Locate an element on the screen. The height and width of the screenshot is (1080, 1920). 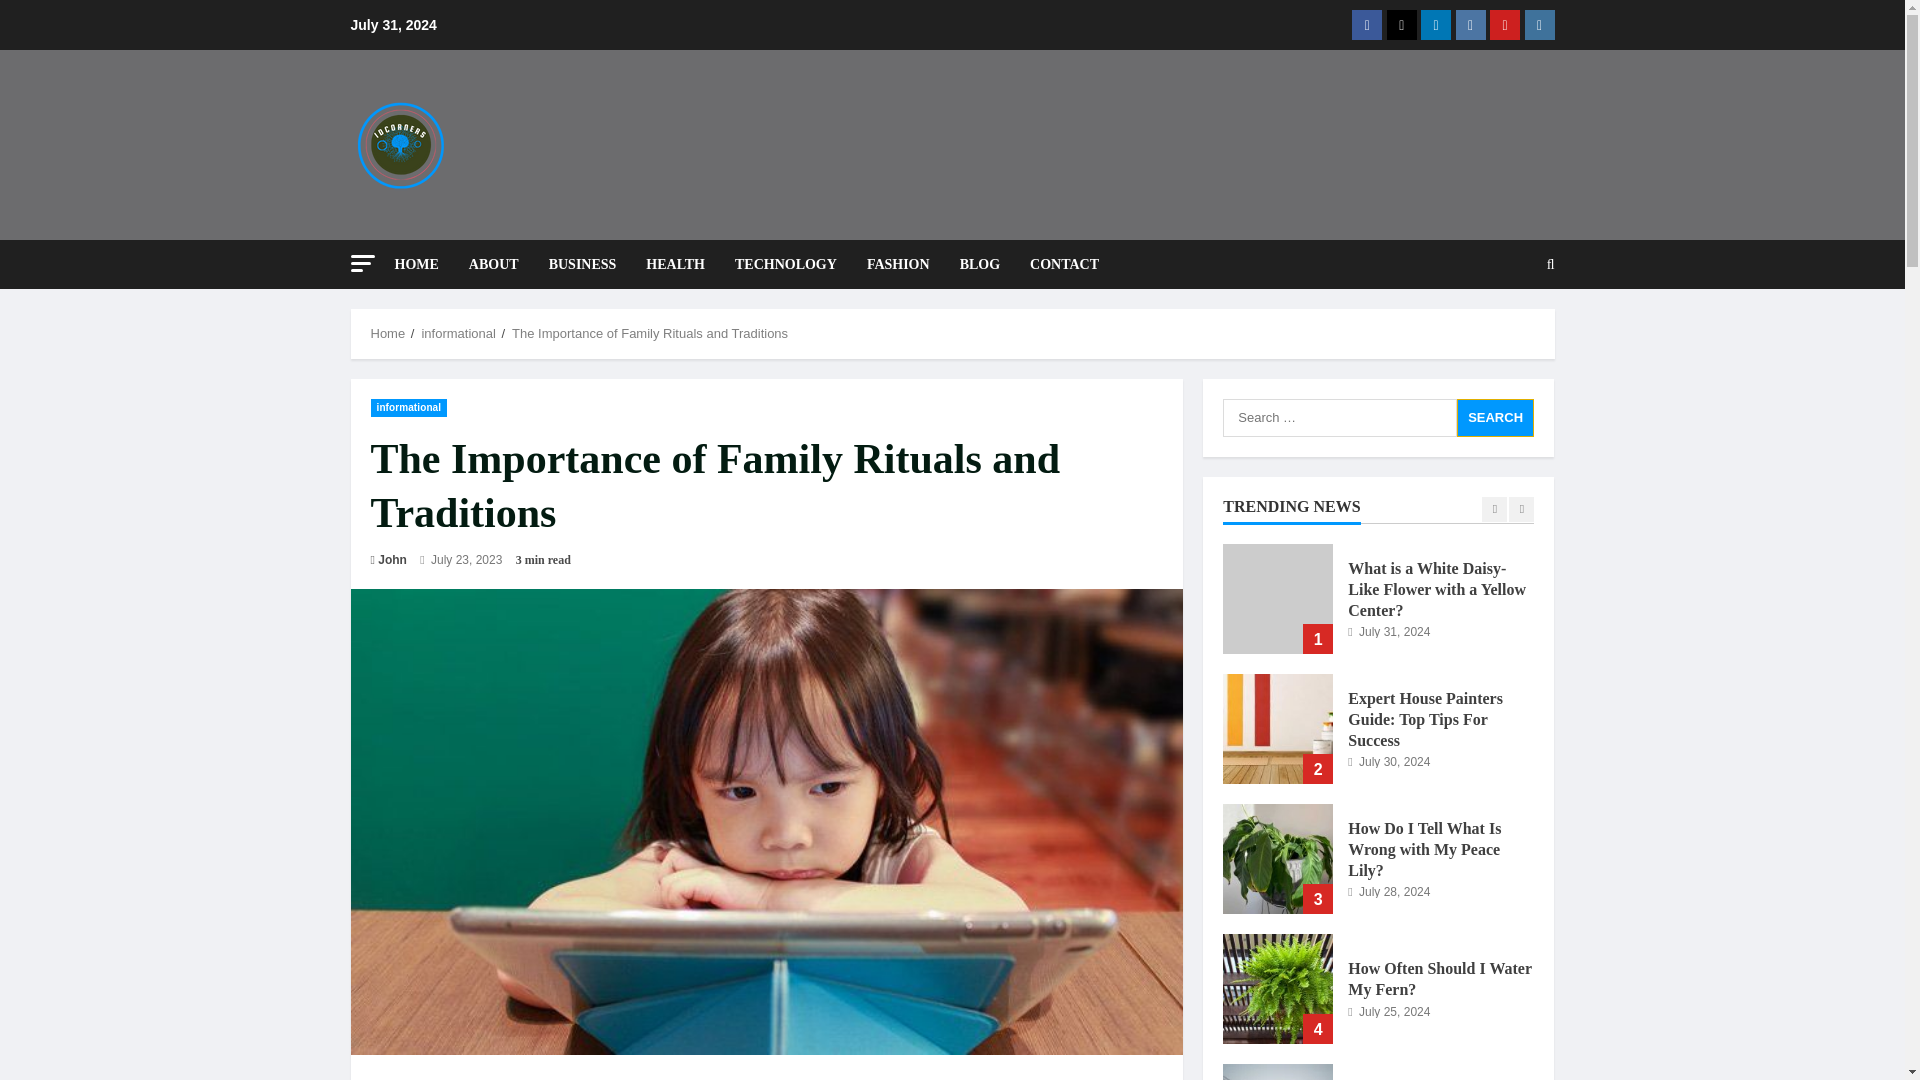
FASHION is located at coordinates (898, 264).